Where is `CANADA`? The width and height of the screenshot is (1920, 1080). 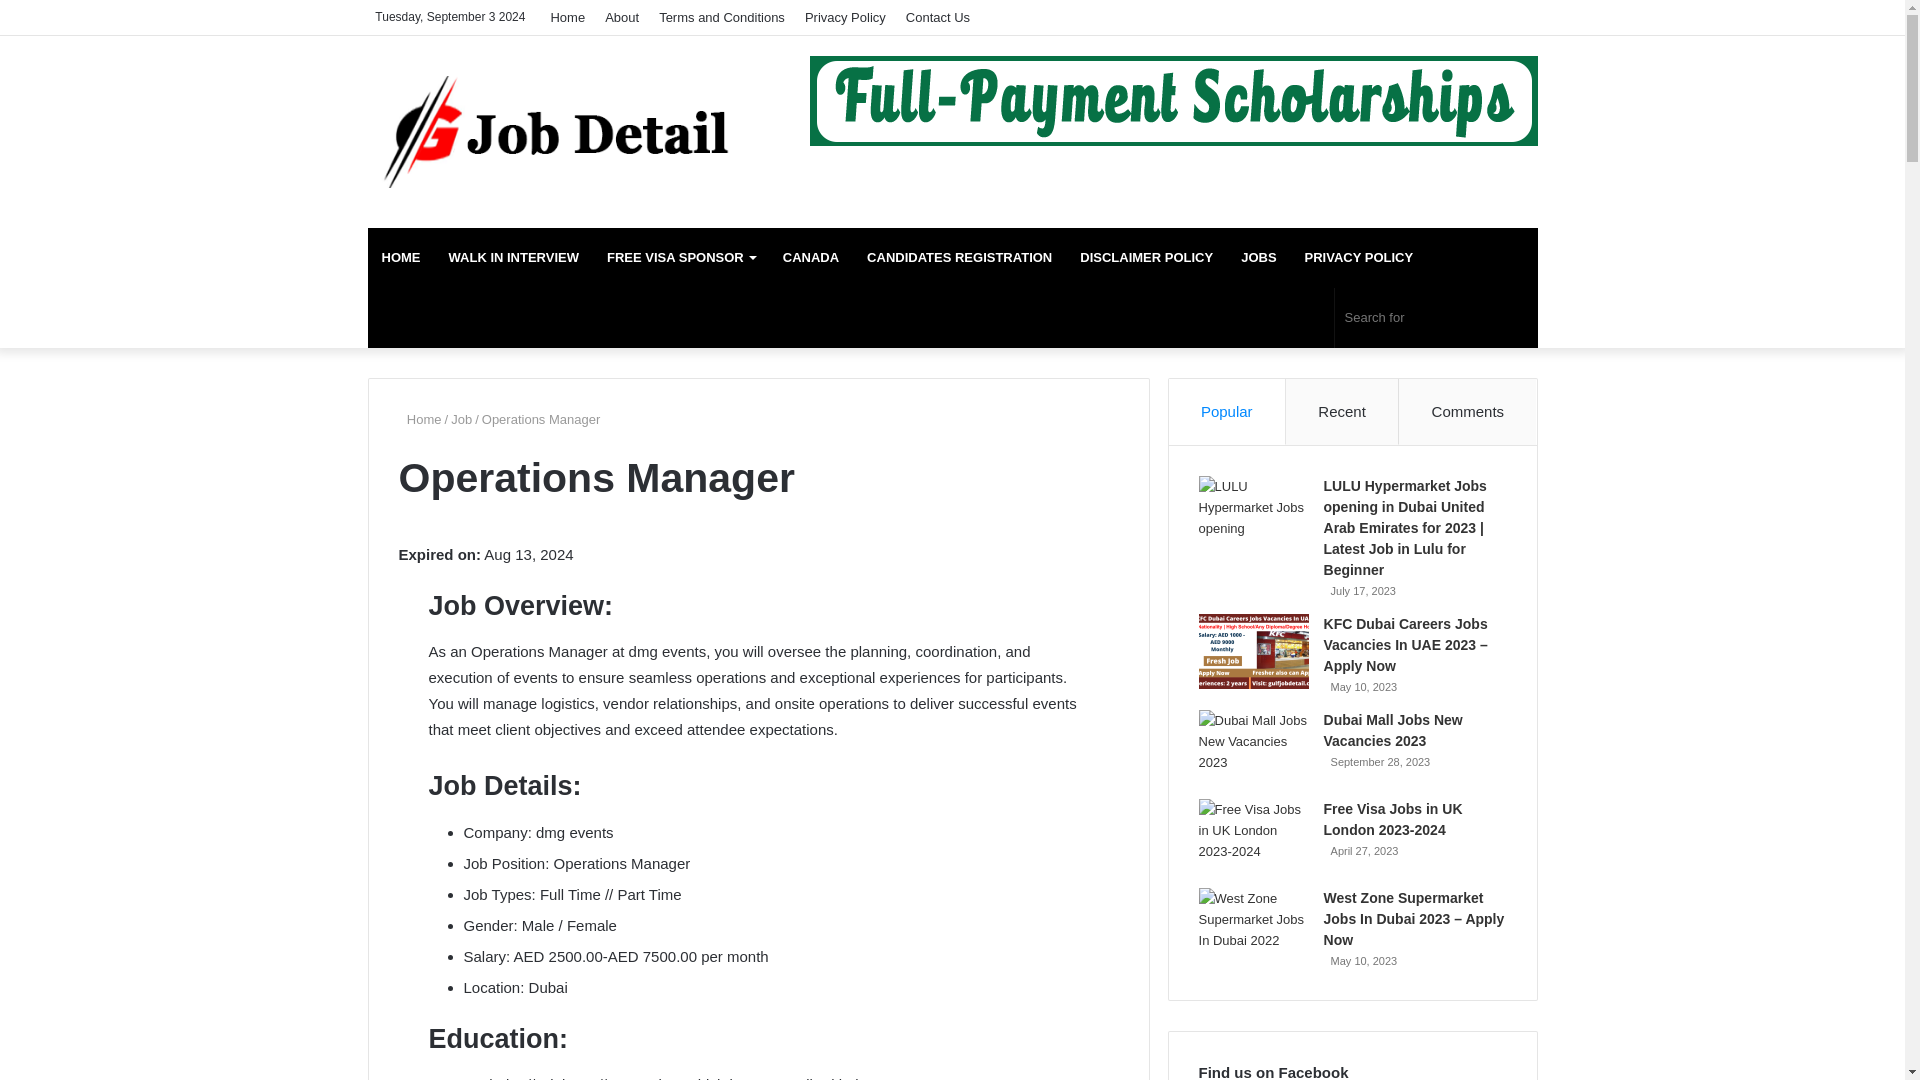
CANADA is located at coordinates (810, 258).